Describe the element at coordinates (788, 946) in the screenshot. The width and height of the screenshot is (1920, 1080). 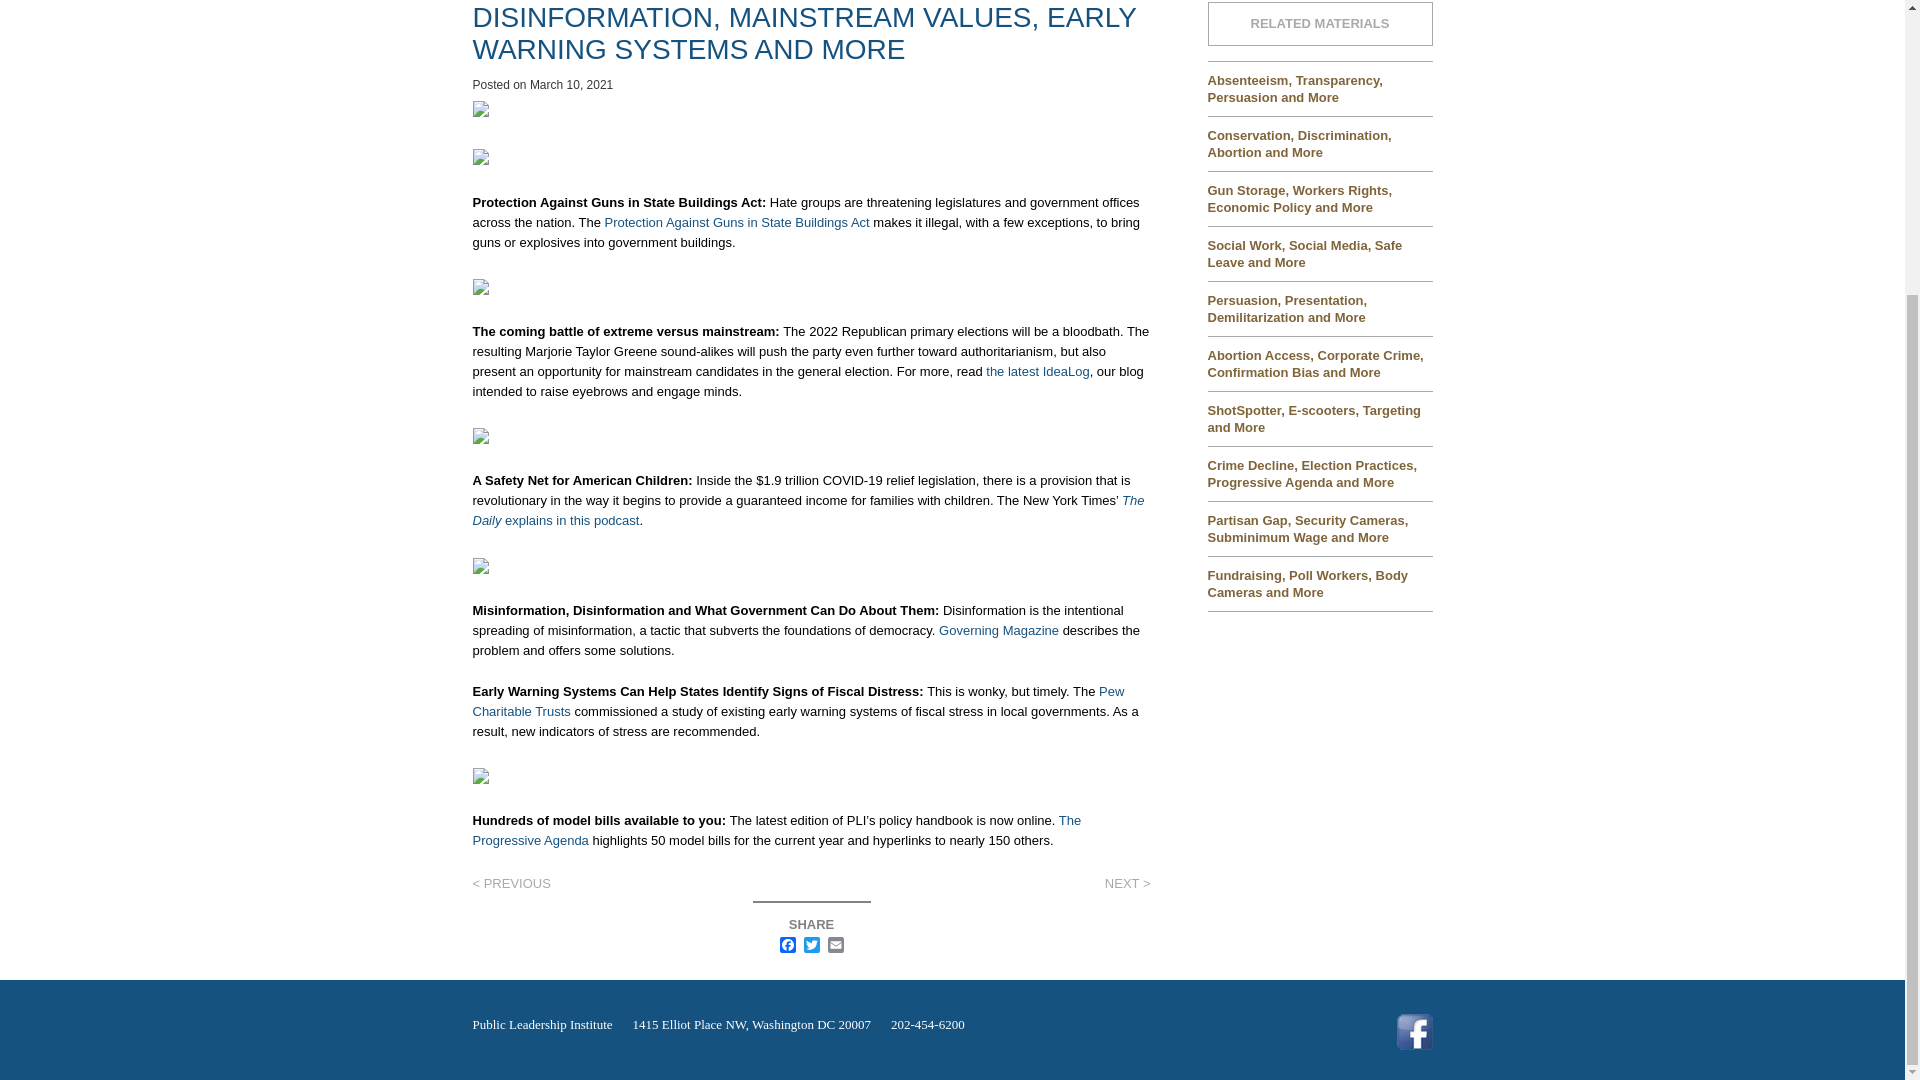
I see `FACEBOOK` at that location.